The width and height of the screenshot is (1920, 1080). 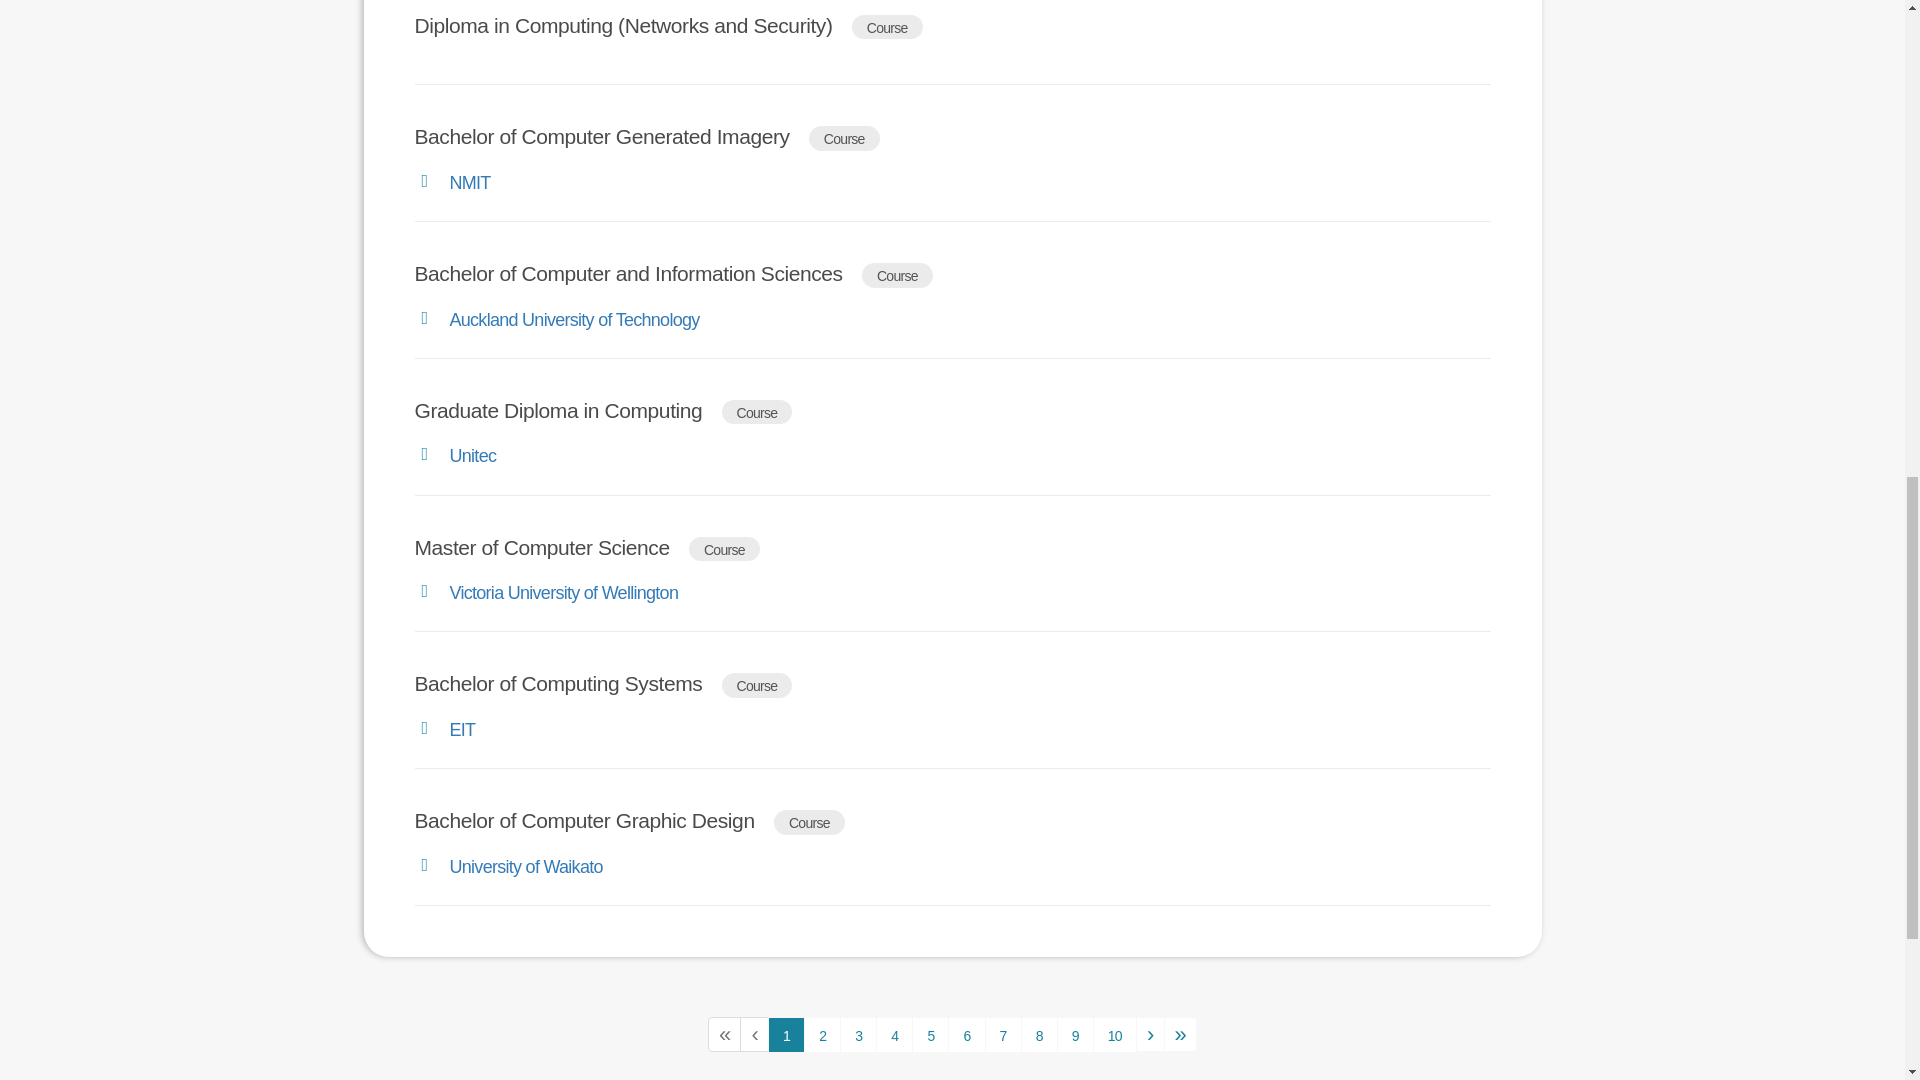 I want to click on View page number 5, so click(x=930, y=1035).